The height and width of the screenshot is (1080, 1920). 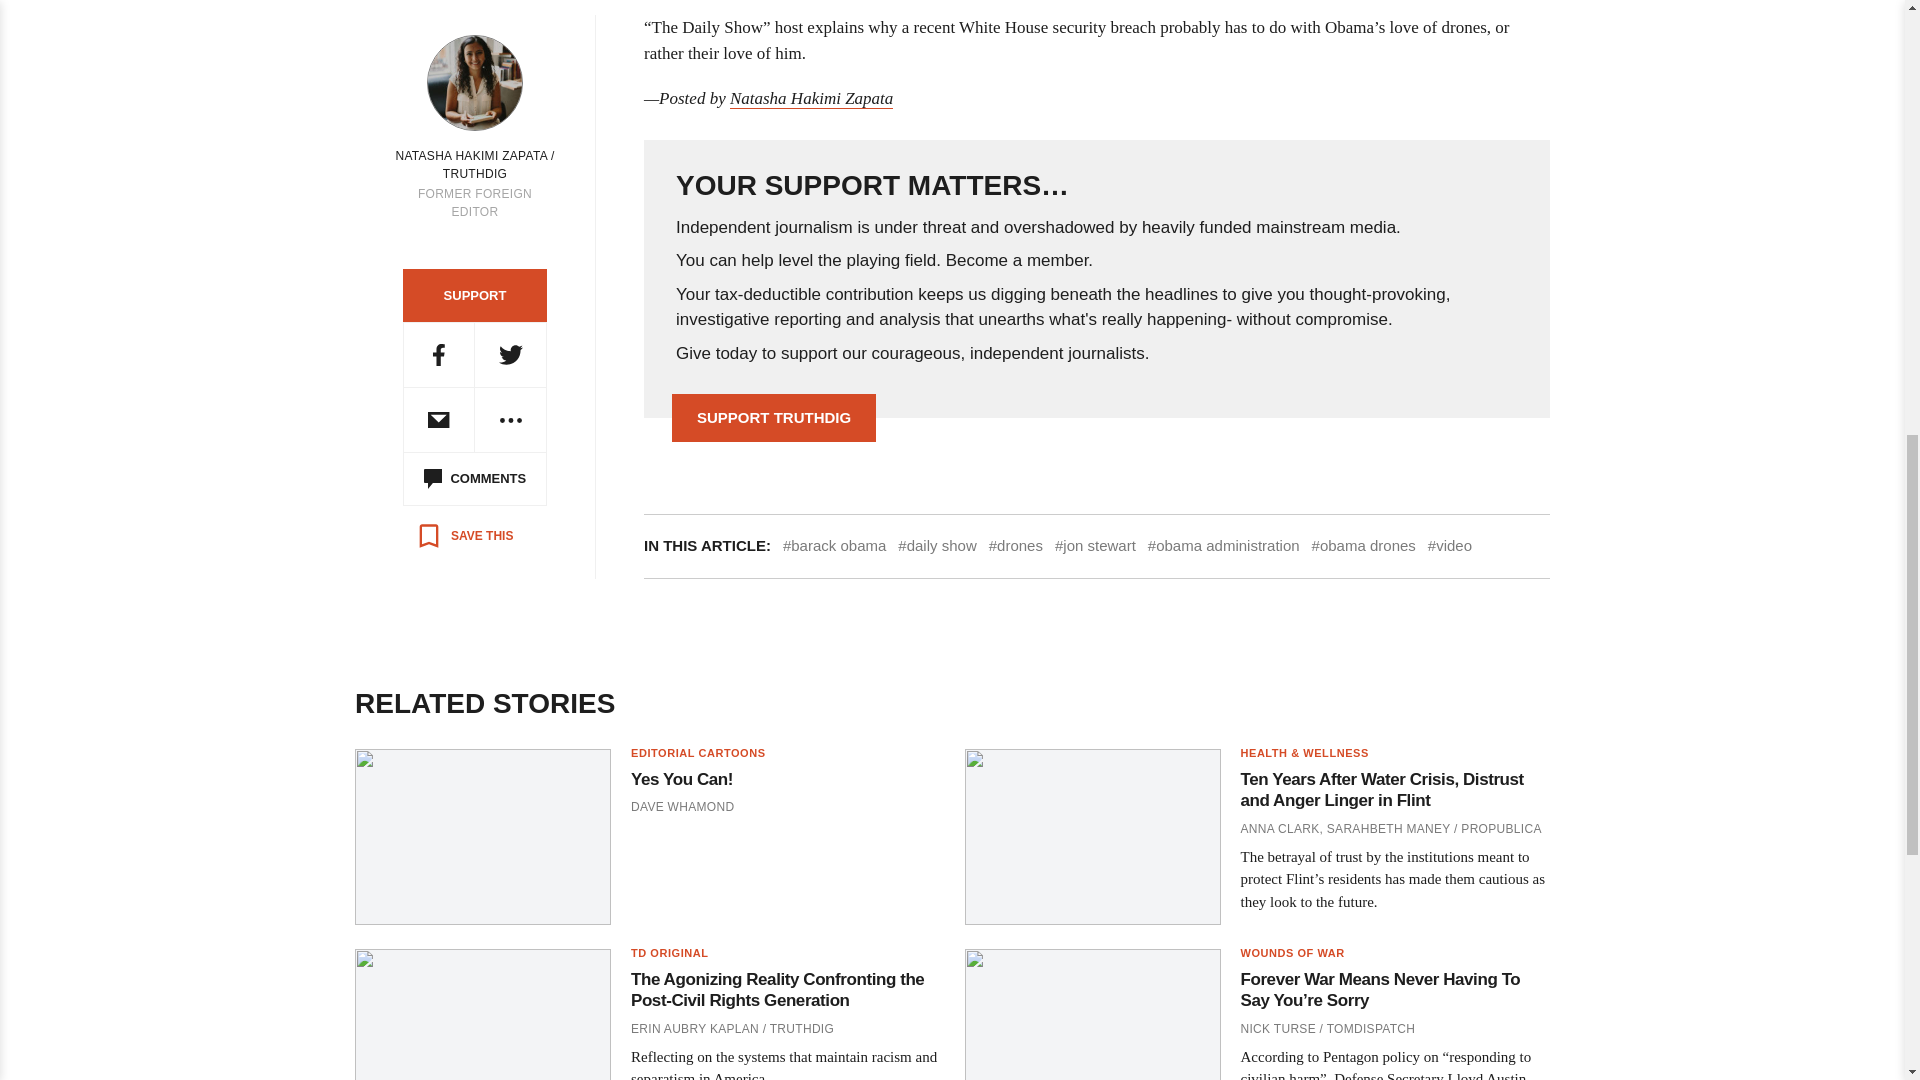 I want to click on Natasha Hakimi Zapata, so click(x=810, y=98).